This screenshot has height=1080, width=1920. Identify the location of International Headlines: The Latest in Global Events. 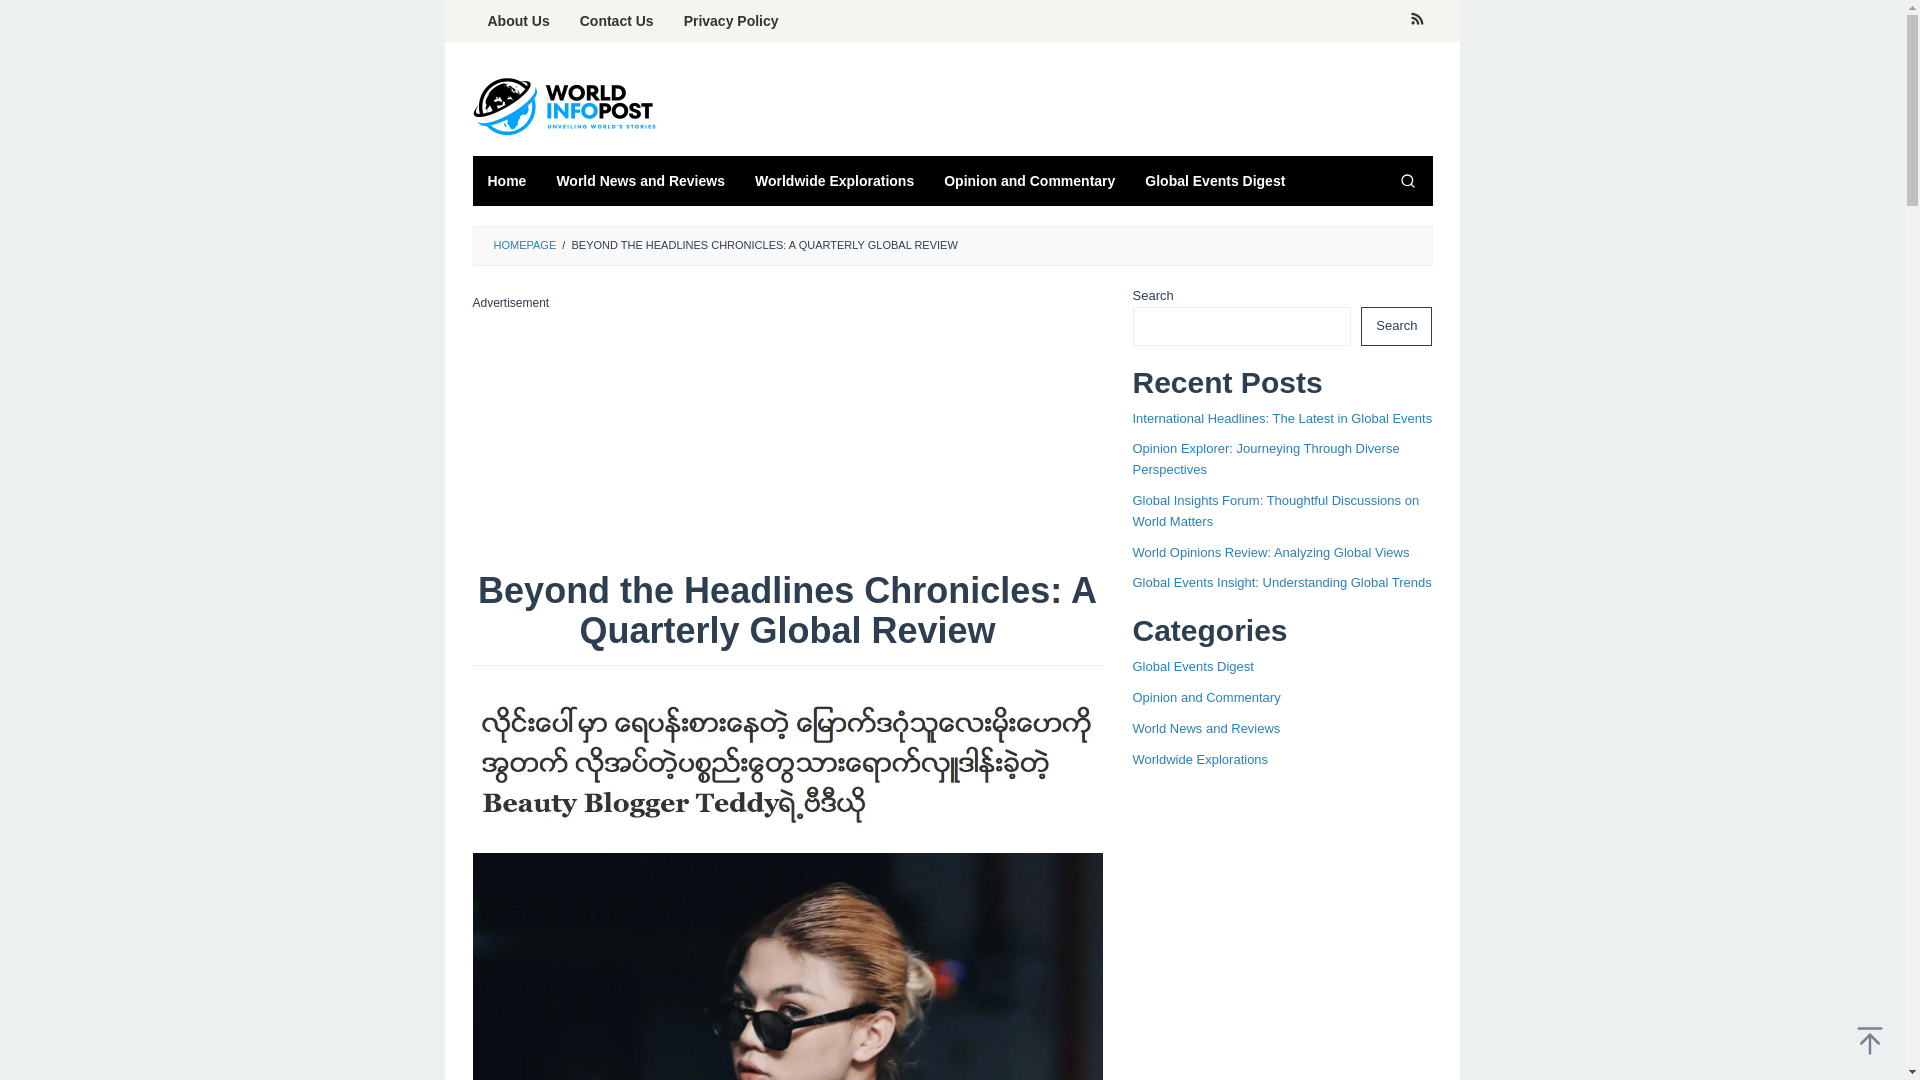
(1282, 418).